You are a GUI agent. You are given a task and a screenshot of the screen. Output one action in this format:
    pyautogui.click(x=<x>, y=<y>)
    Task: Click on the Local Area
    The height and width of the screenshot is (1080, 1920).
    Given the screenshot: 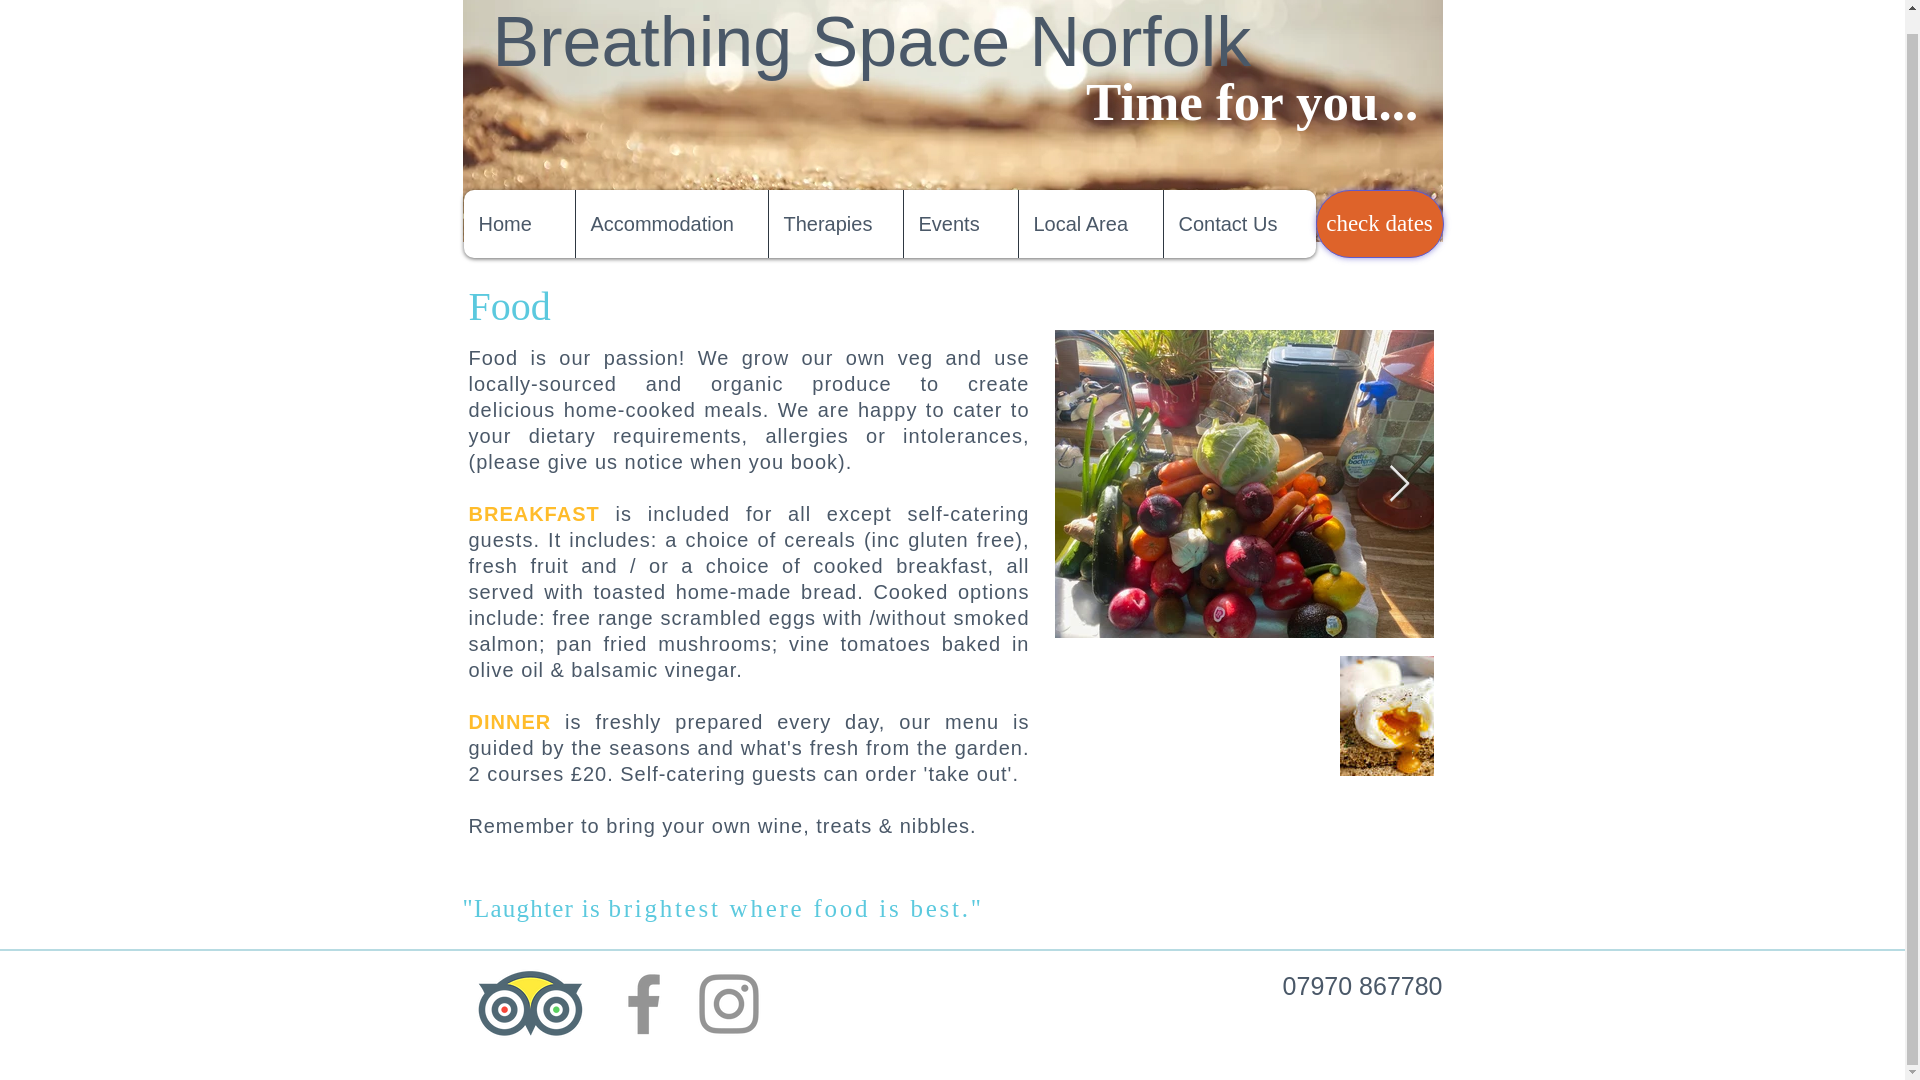 What is the action you would take?
    pyautogui.click(x=1090, y=224)
    